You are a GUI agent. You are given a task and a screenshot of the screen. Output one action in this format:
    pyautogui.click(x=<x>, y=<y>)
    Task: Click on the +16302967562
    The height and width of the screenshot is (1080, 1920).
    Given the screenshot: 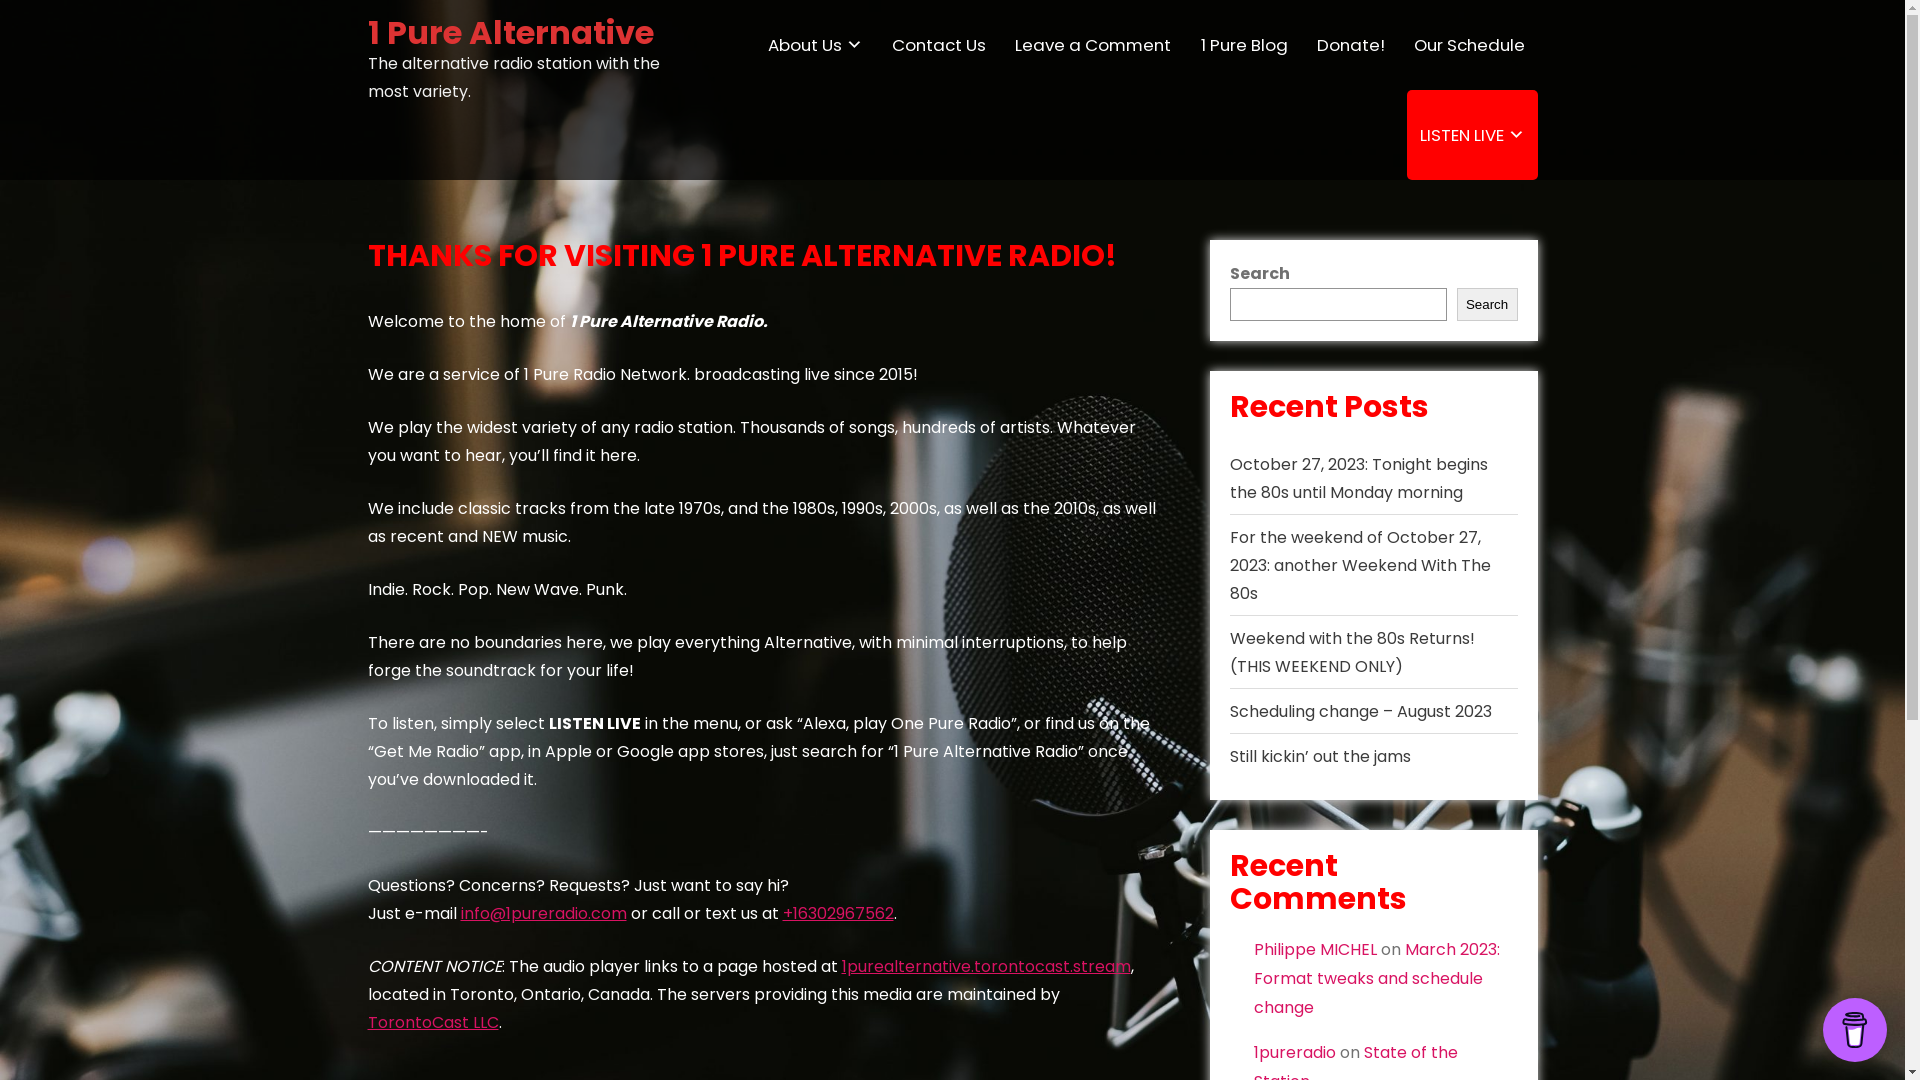 What is the action you would take?
    pyautogui.click(x=838, y=914)
    